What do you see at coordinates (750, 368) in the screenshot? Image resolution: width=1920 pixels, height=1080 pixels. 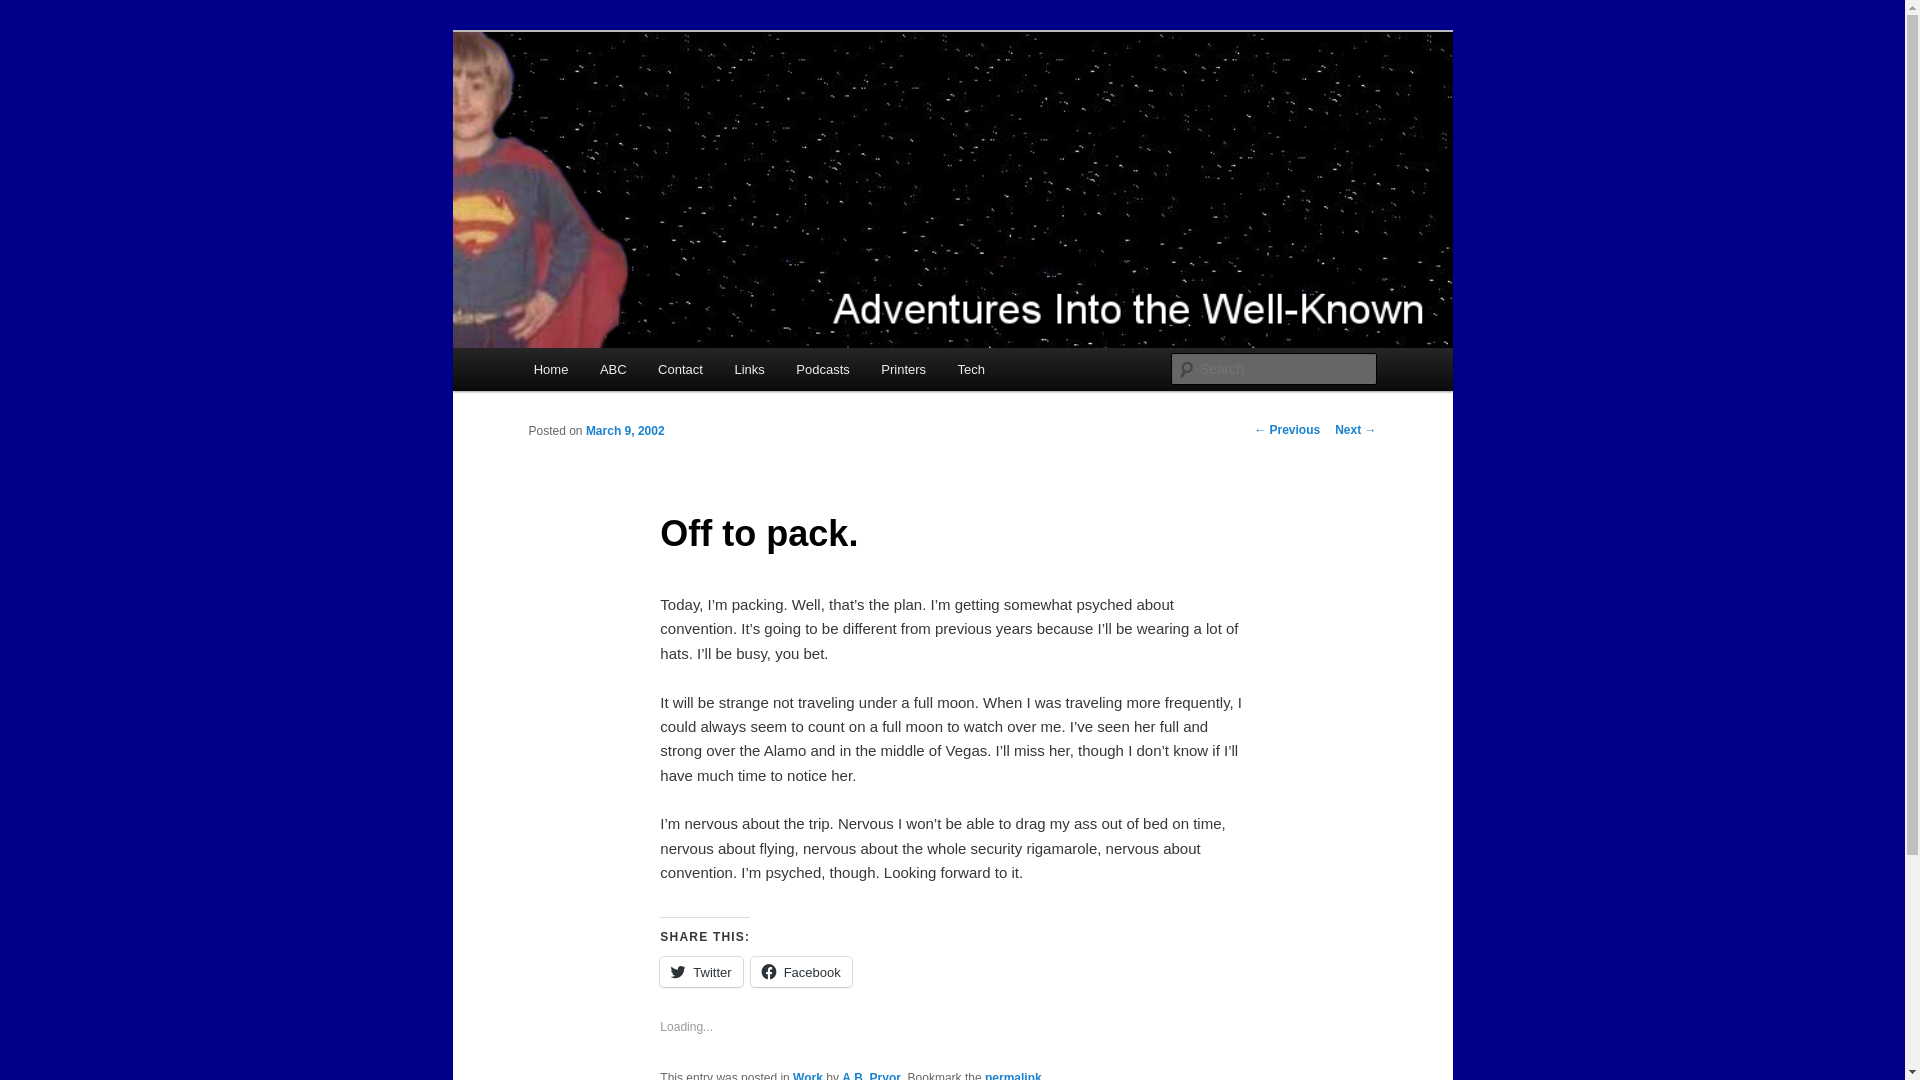 I see `Links` at bounding box center [750, 368].